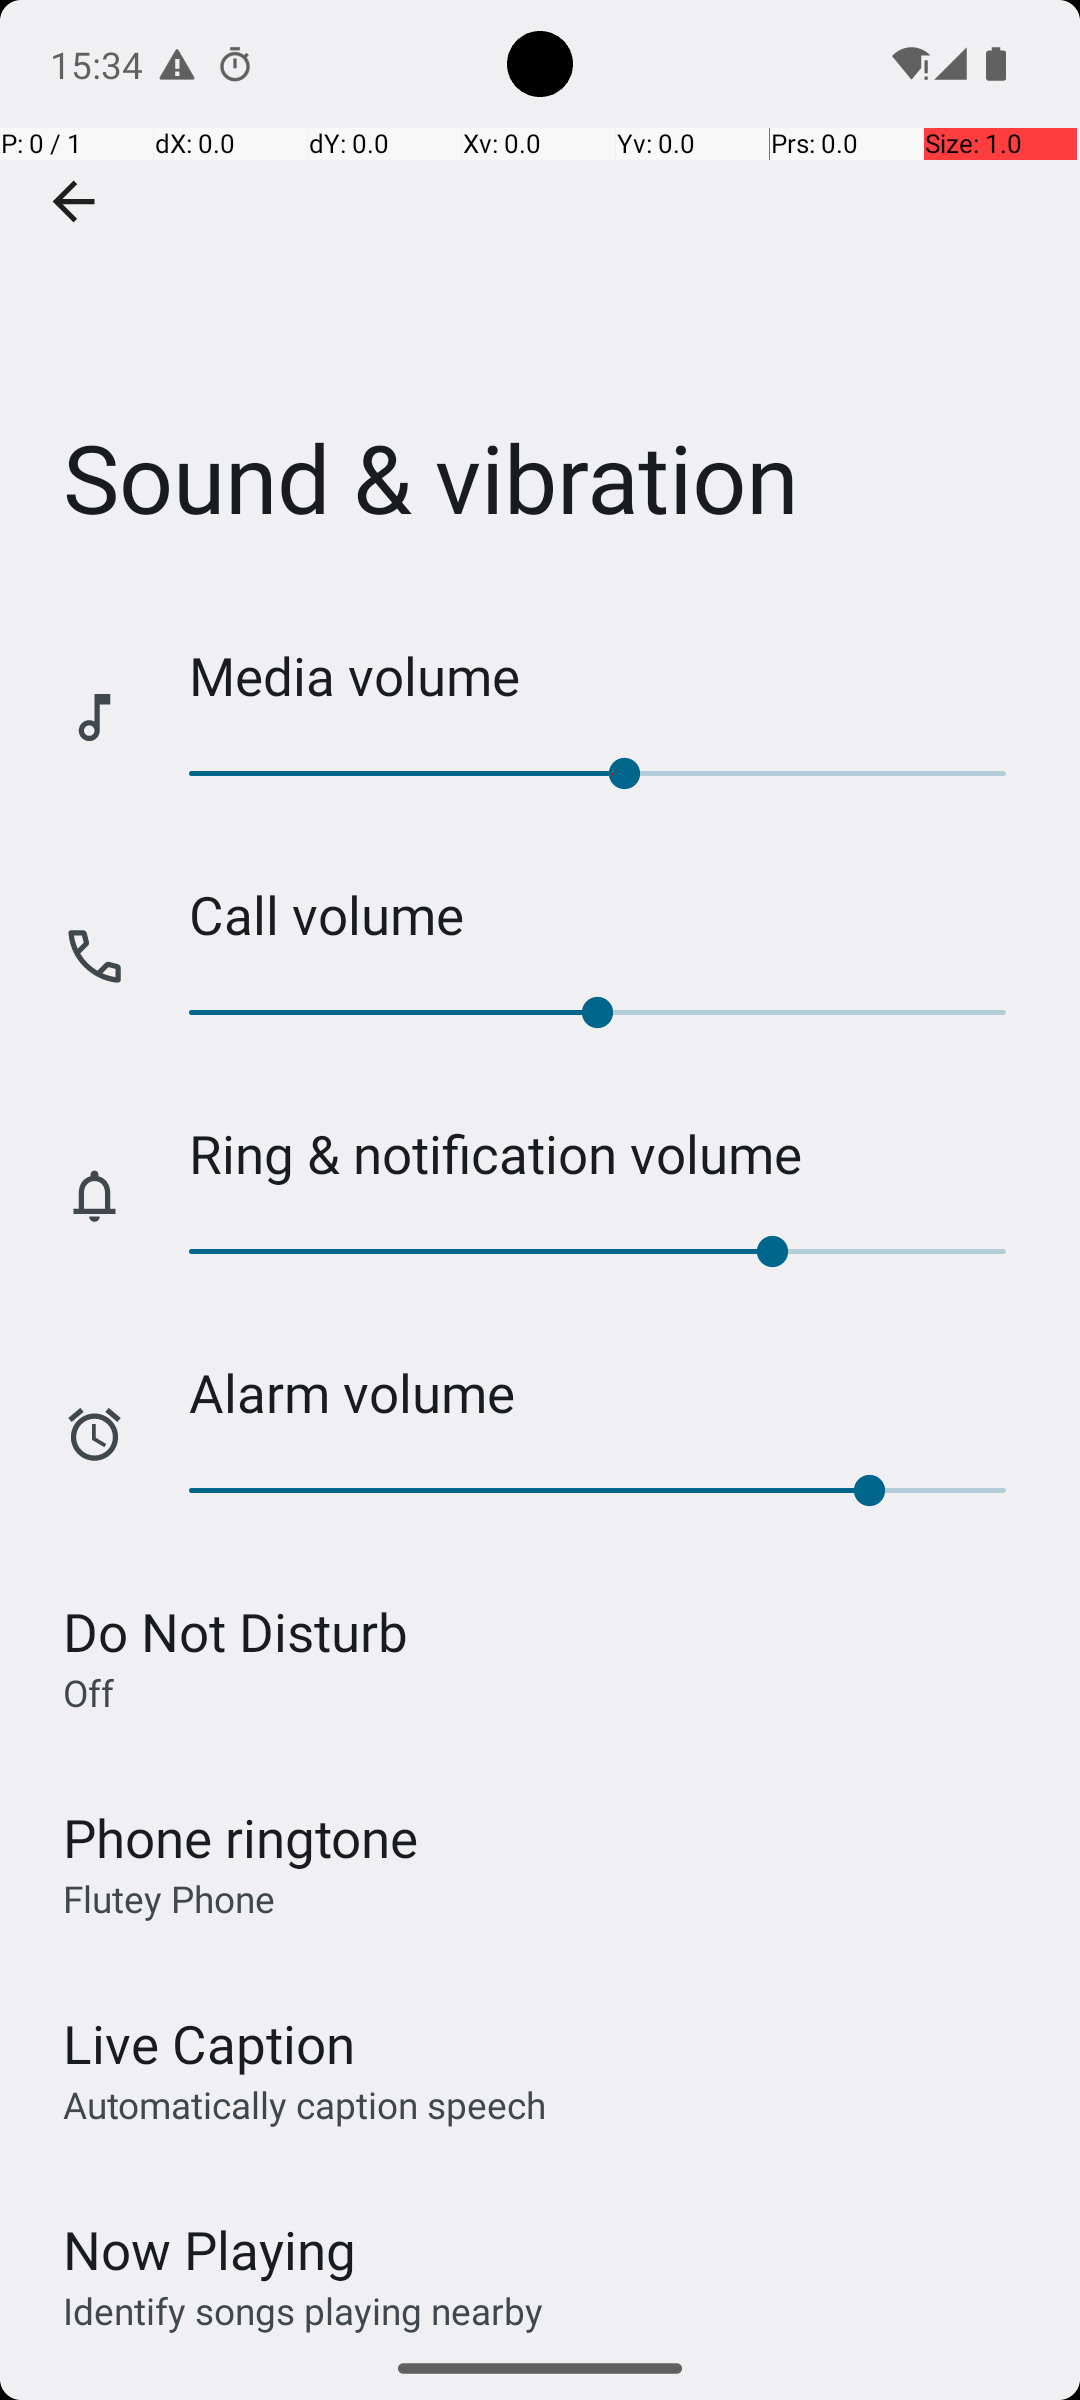  Describe the element at coordinates (209, 2044) in the screenshot. I see `Live Caption` at that location.